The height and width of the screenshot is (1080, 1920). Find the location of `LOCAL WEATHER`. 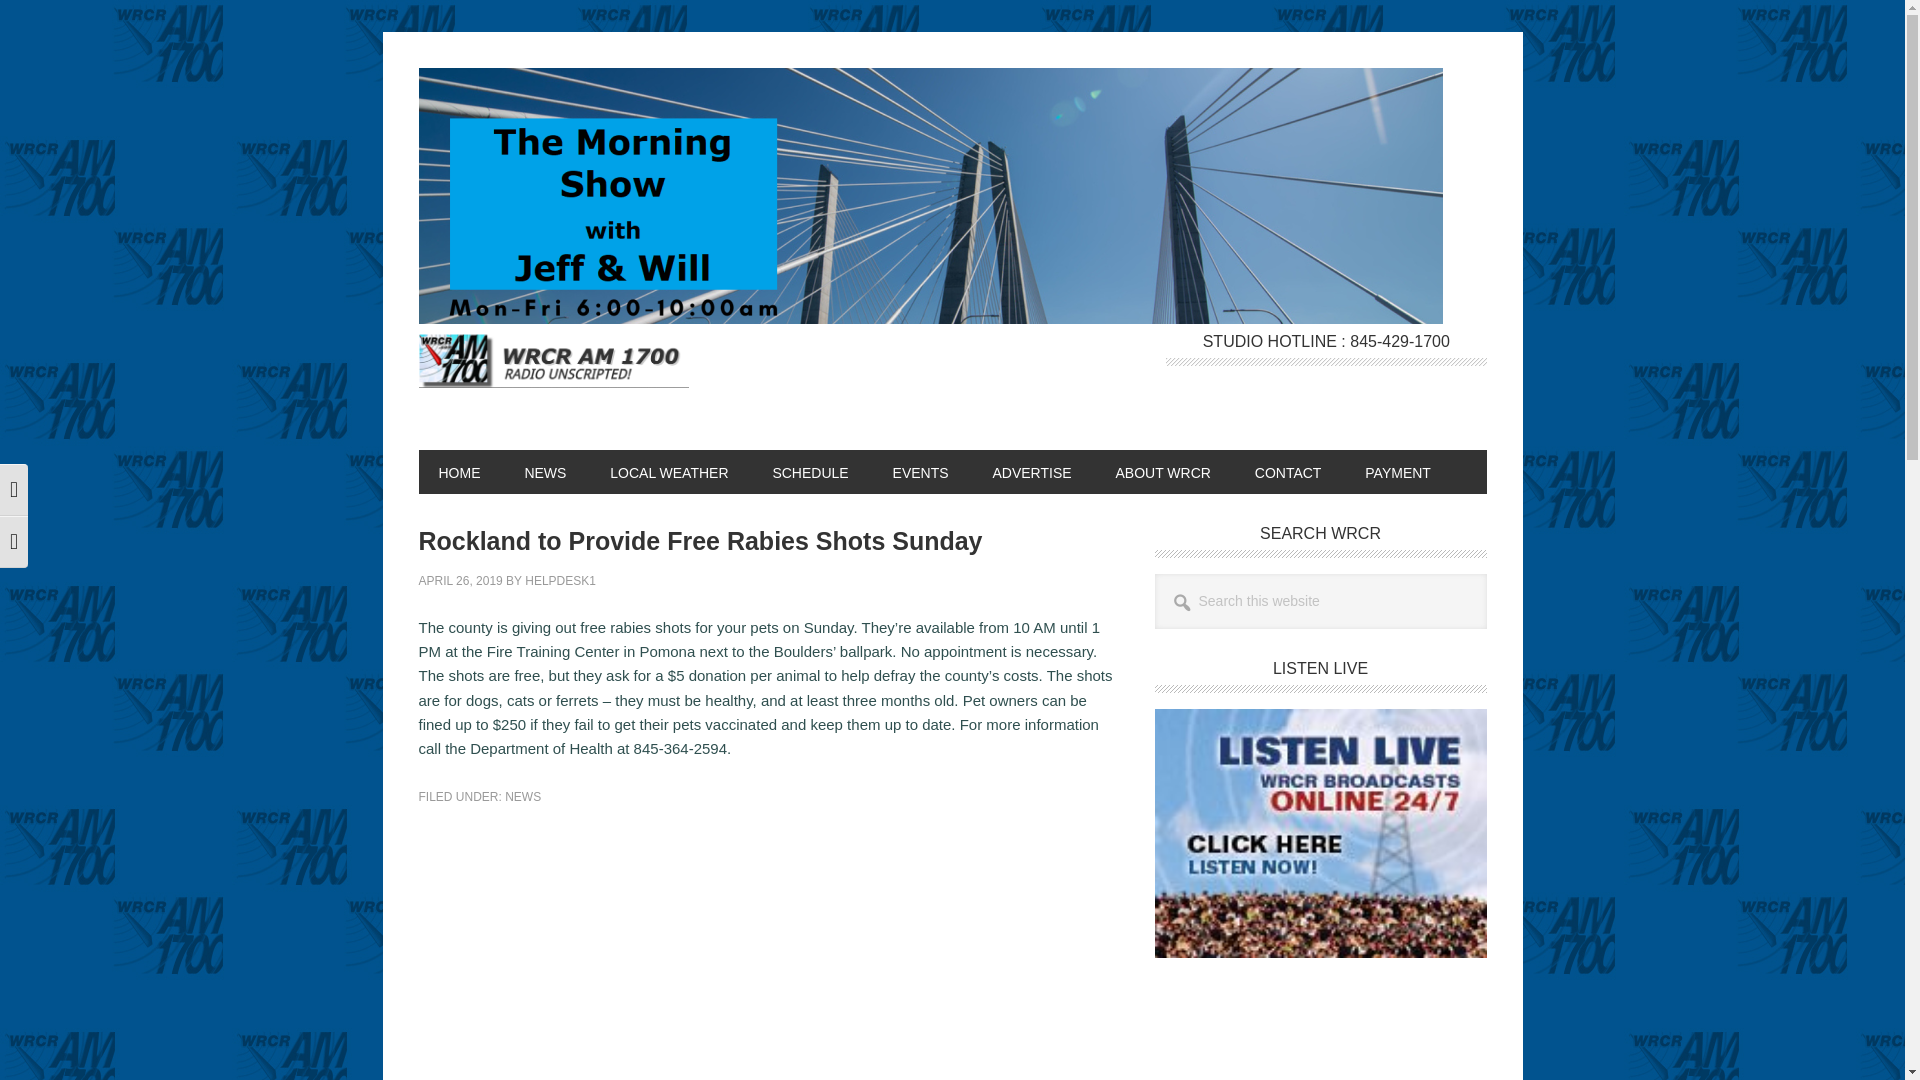

LOCAL WEATHER is located at coordinates (668, 472).